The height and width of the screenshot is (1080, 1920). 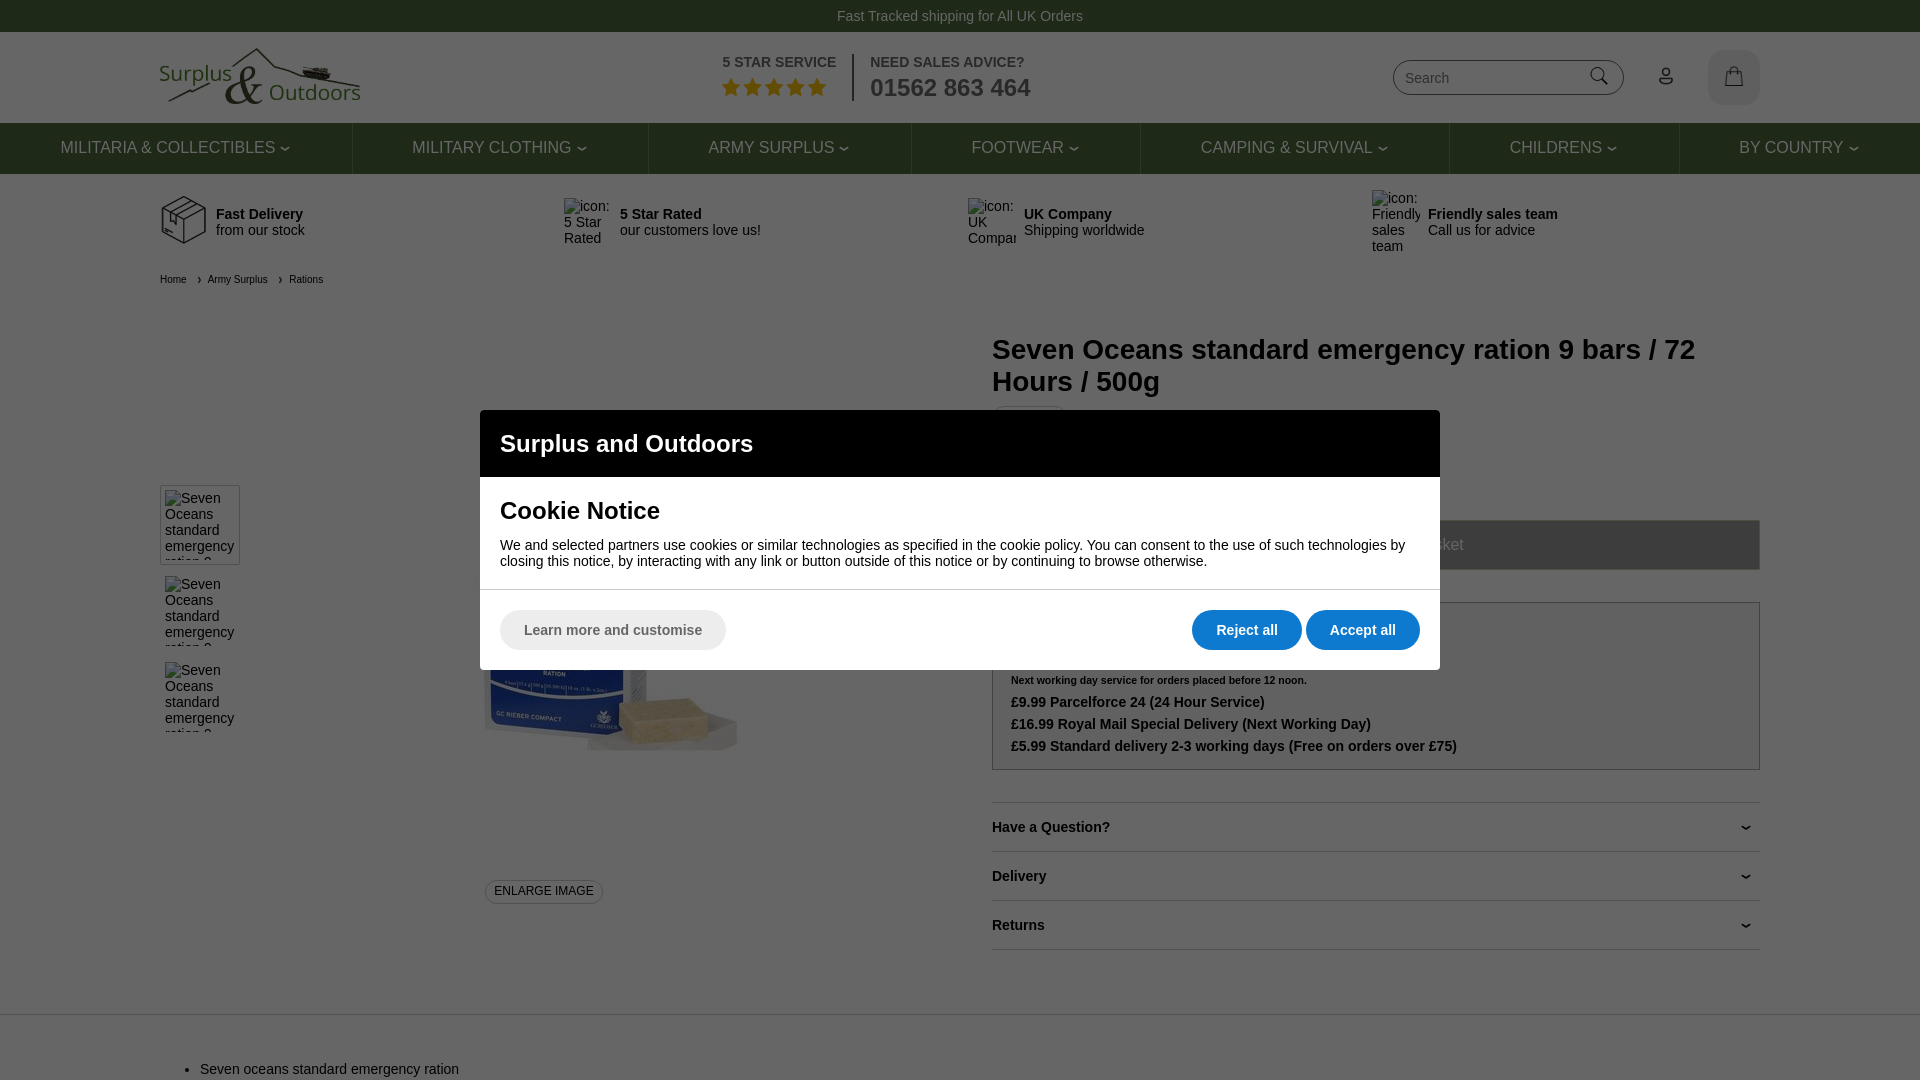 What do you see at coordinates (1017, 148) in the screenshot?
I see `FOOTWEAR` at bounding box center [1017, 148].